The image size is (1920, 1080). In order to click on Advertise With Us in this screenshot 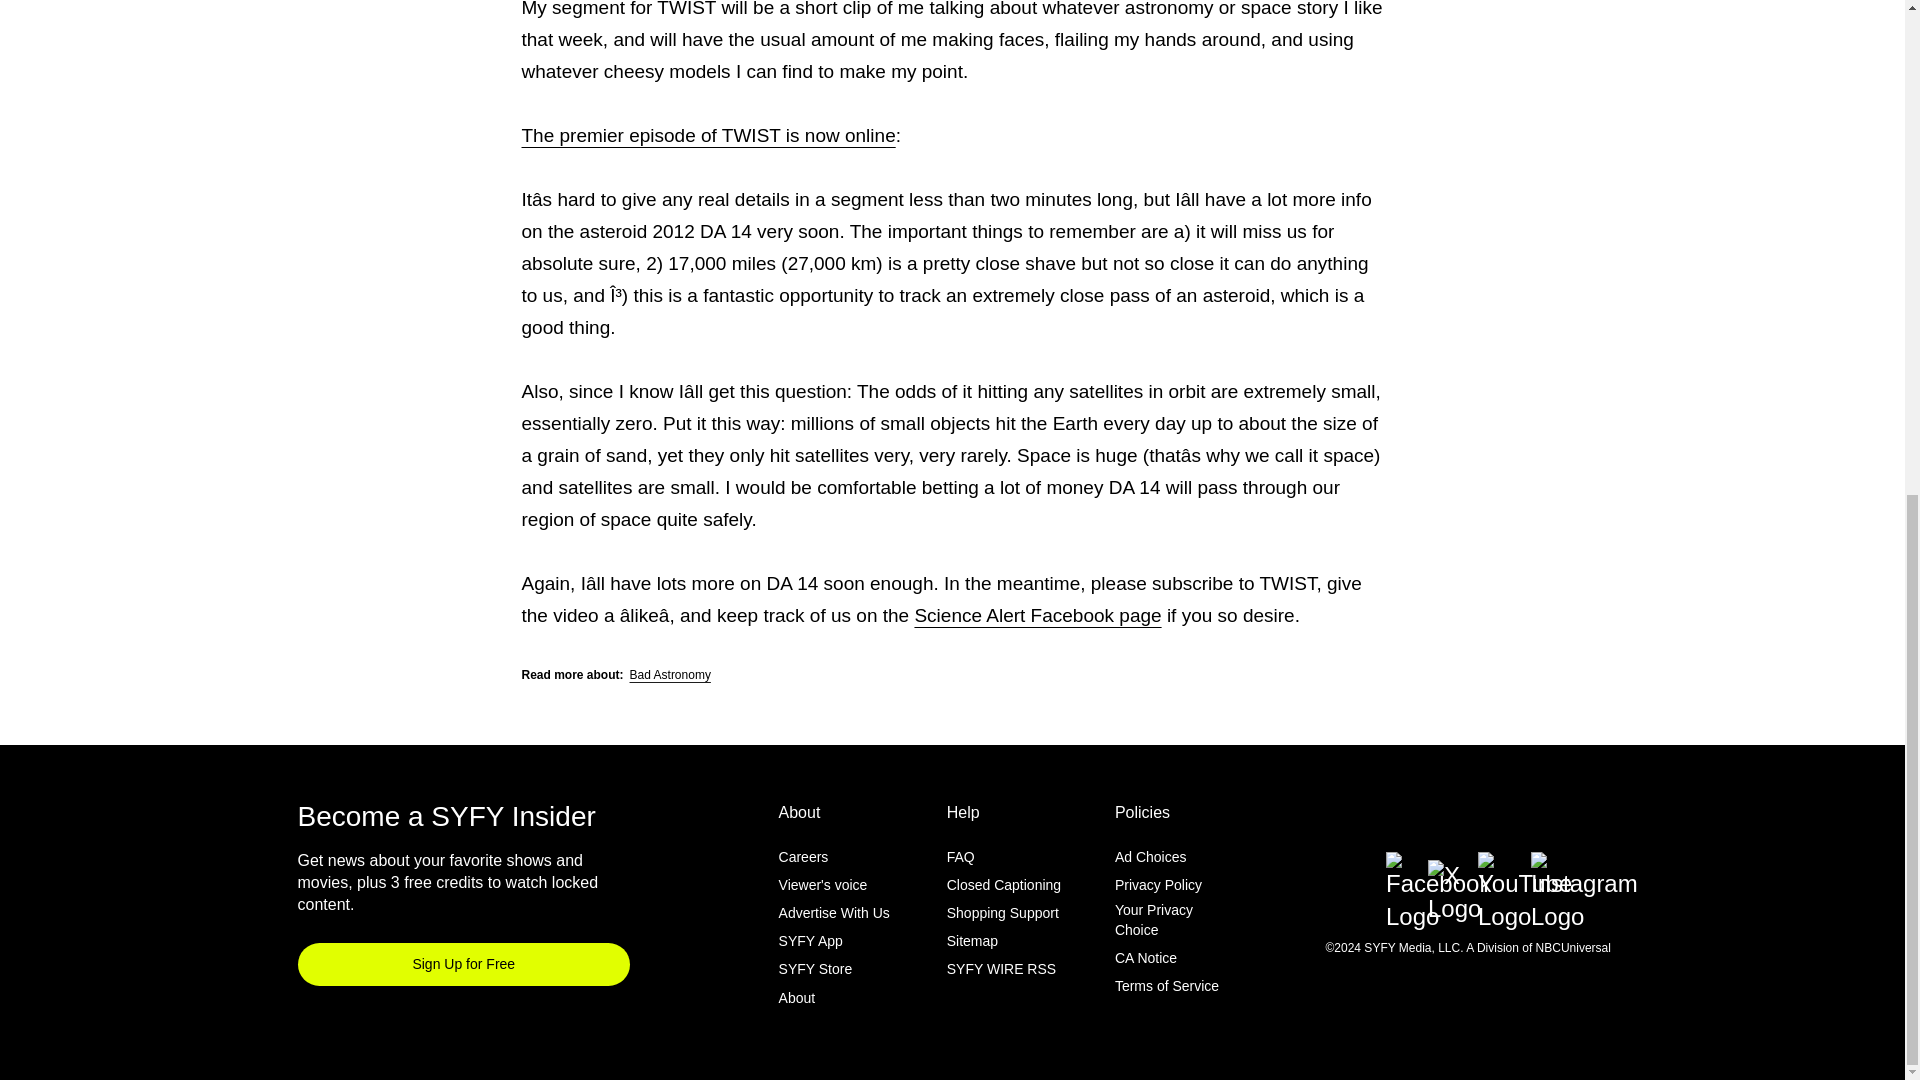, I will do `click(834, 913)`.